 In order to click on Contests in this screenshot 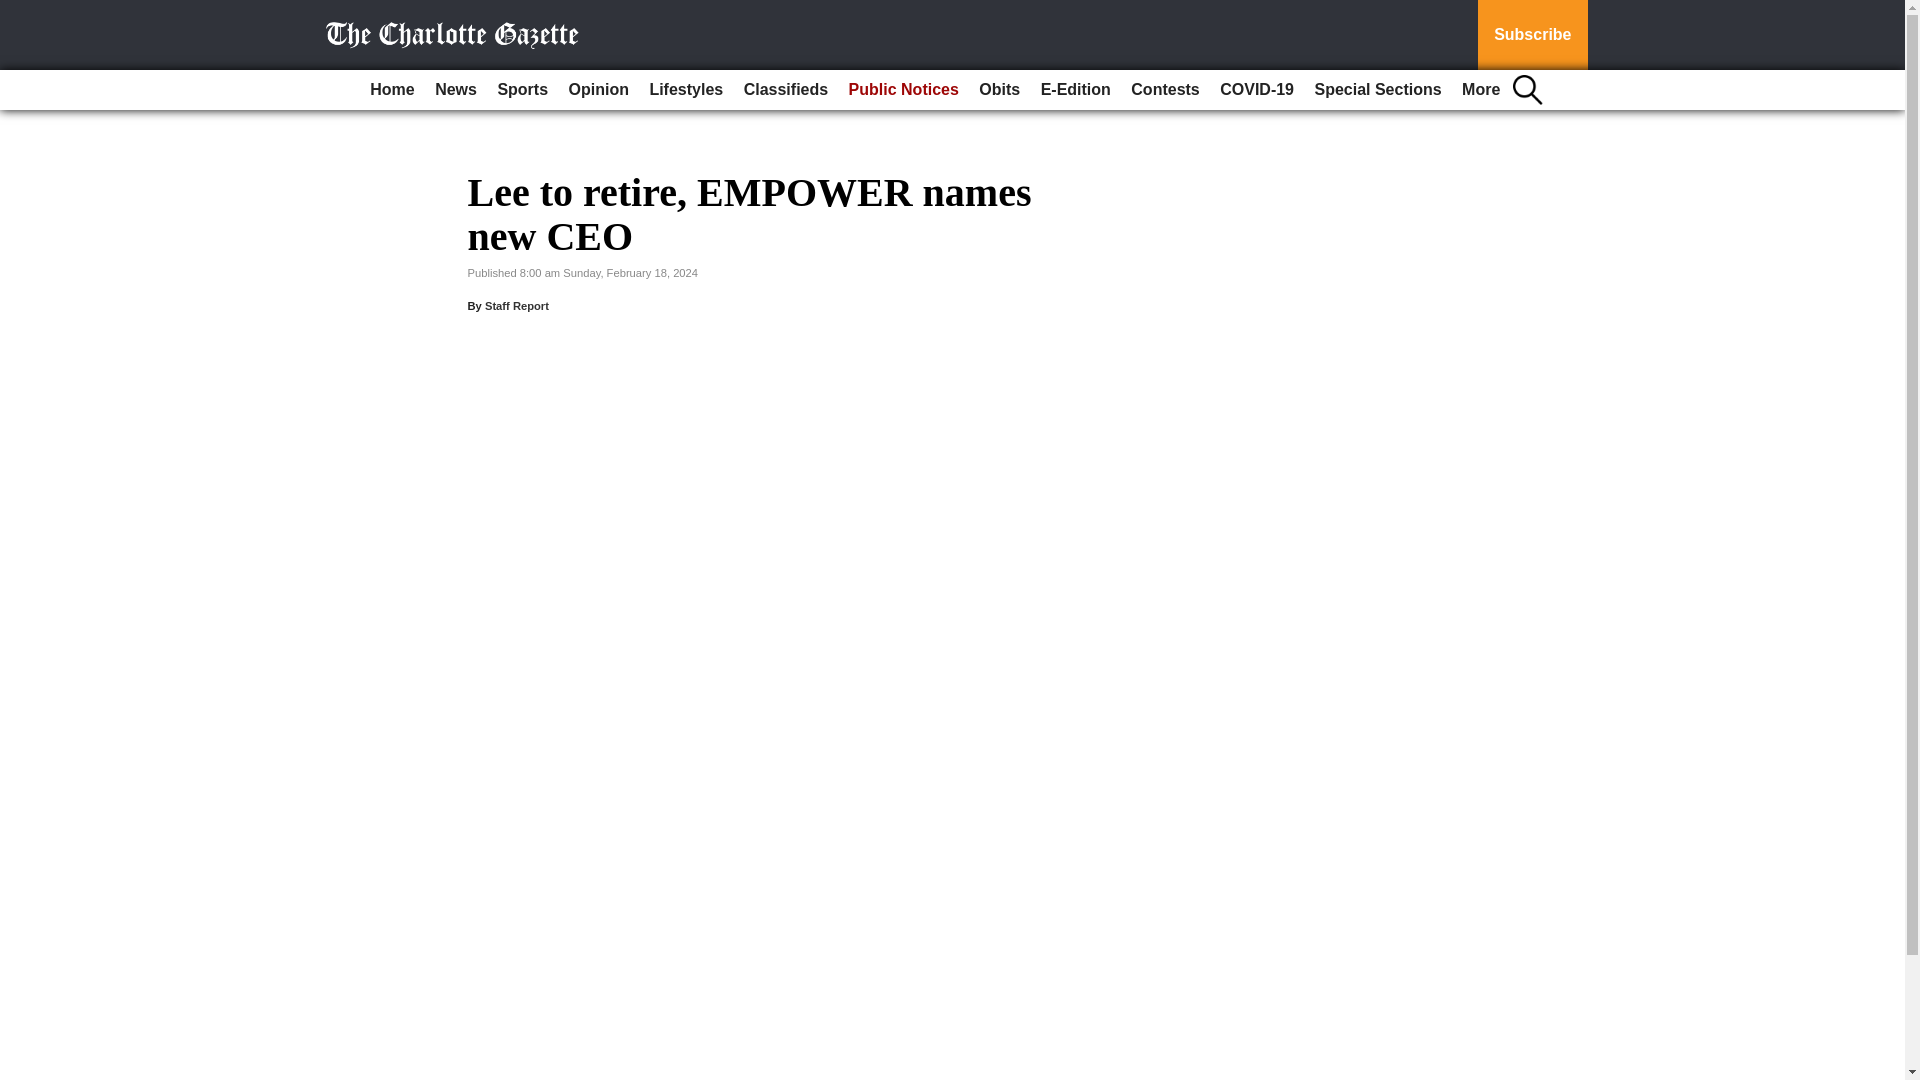, I will do `click(1165, 90)`.